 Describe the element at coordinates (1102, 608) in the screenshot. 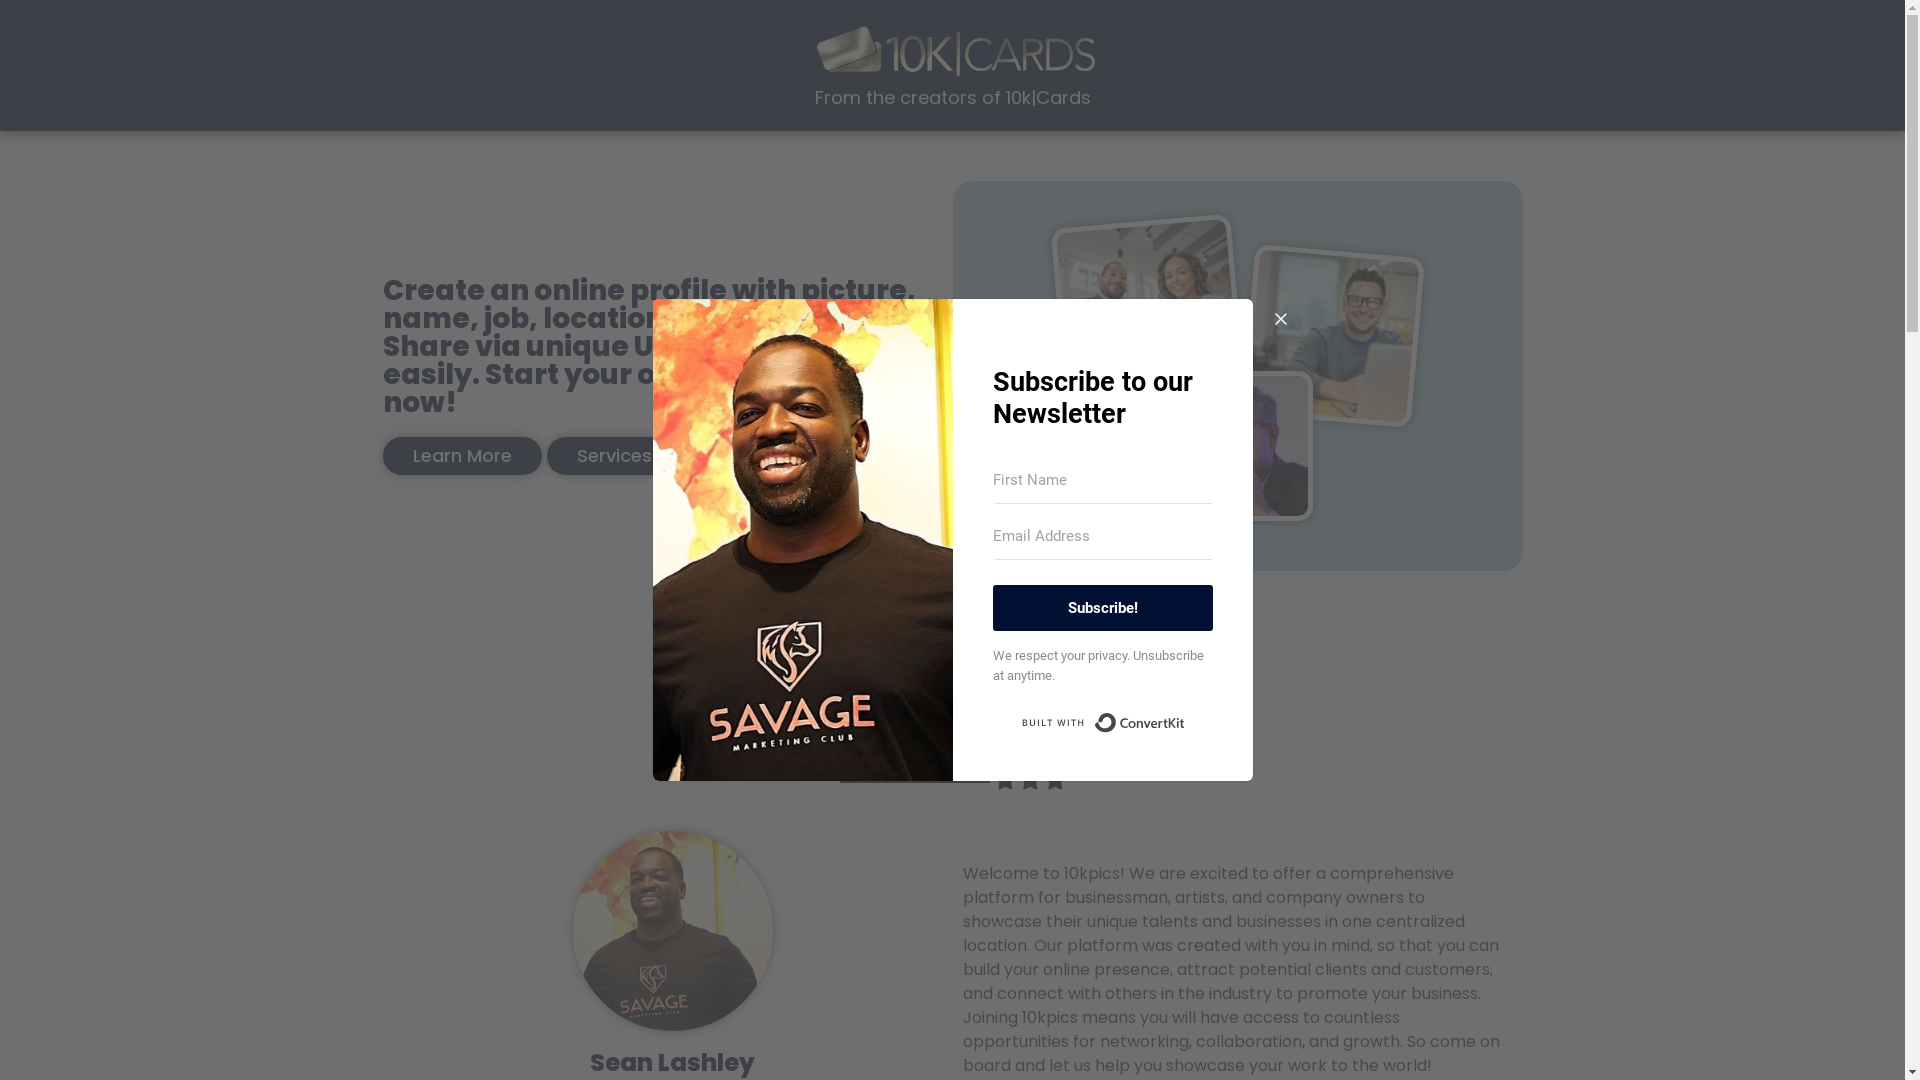

I see `Subscribe!` at that location.